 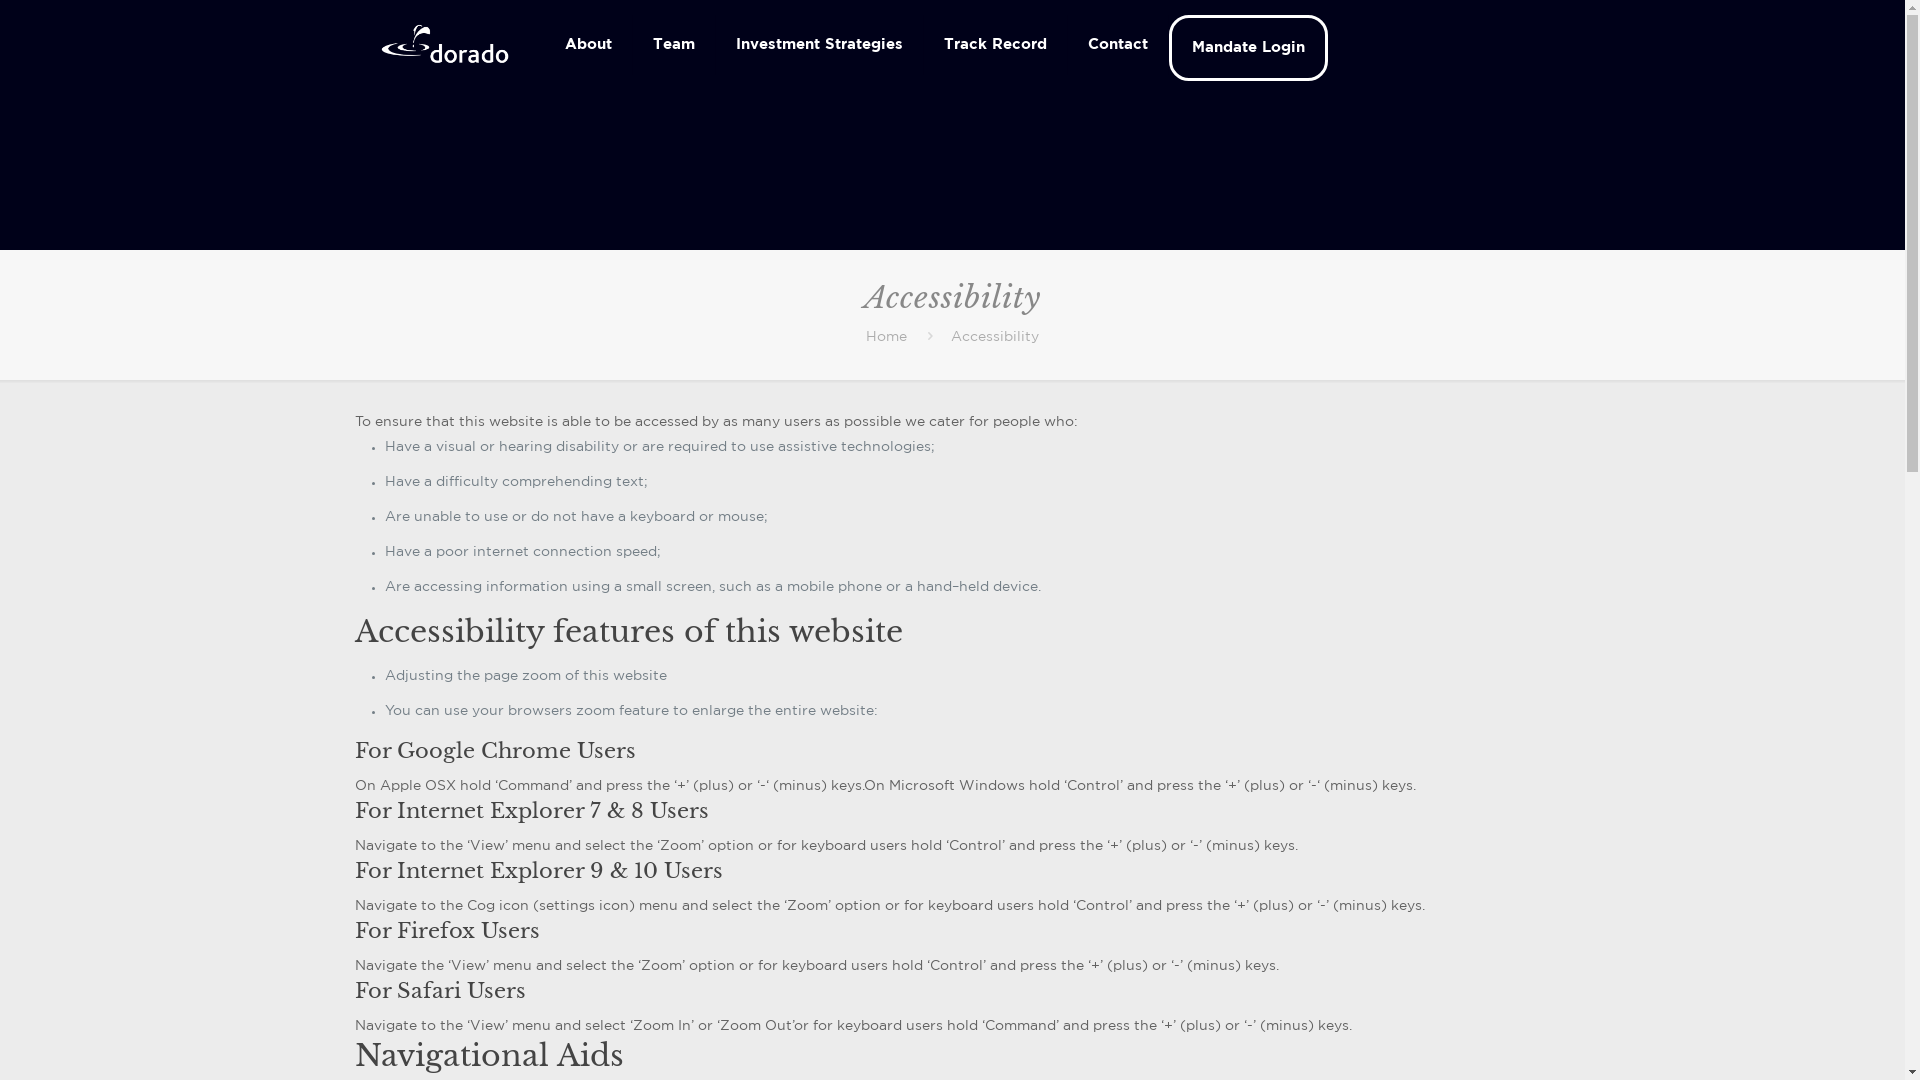 What do you see at coordinates (445, 45) in the screenshot?
I see `Dorado Property` at bounding box center [445, 45].